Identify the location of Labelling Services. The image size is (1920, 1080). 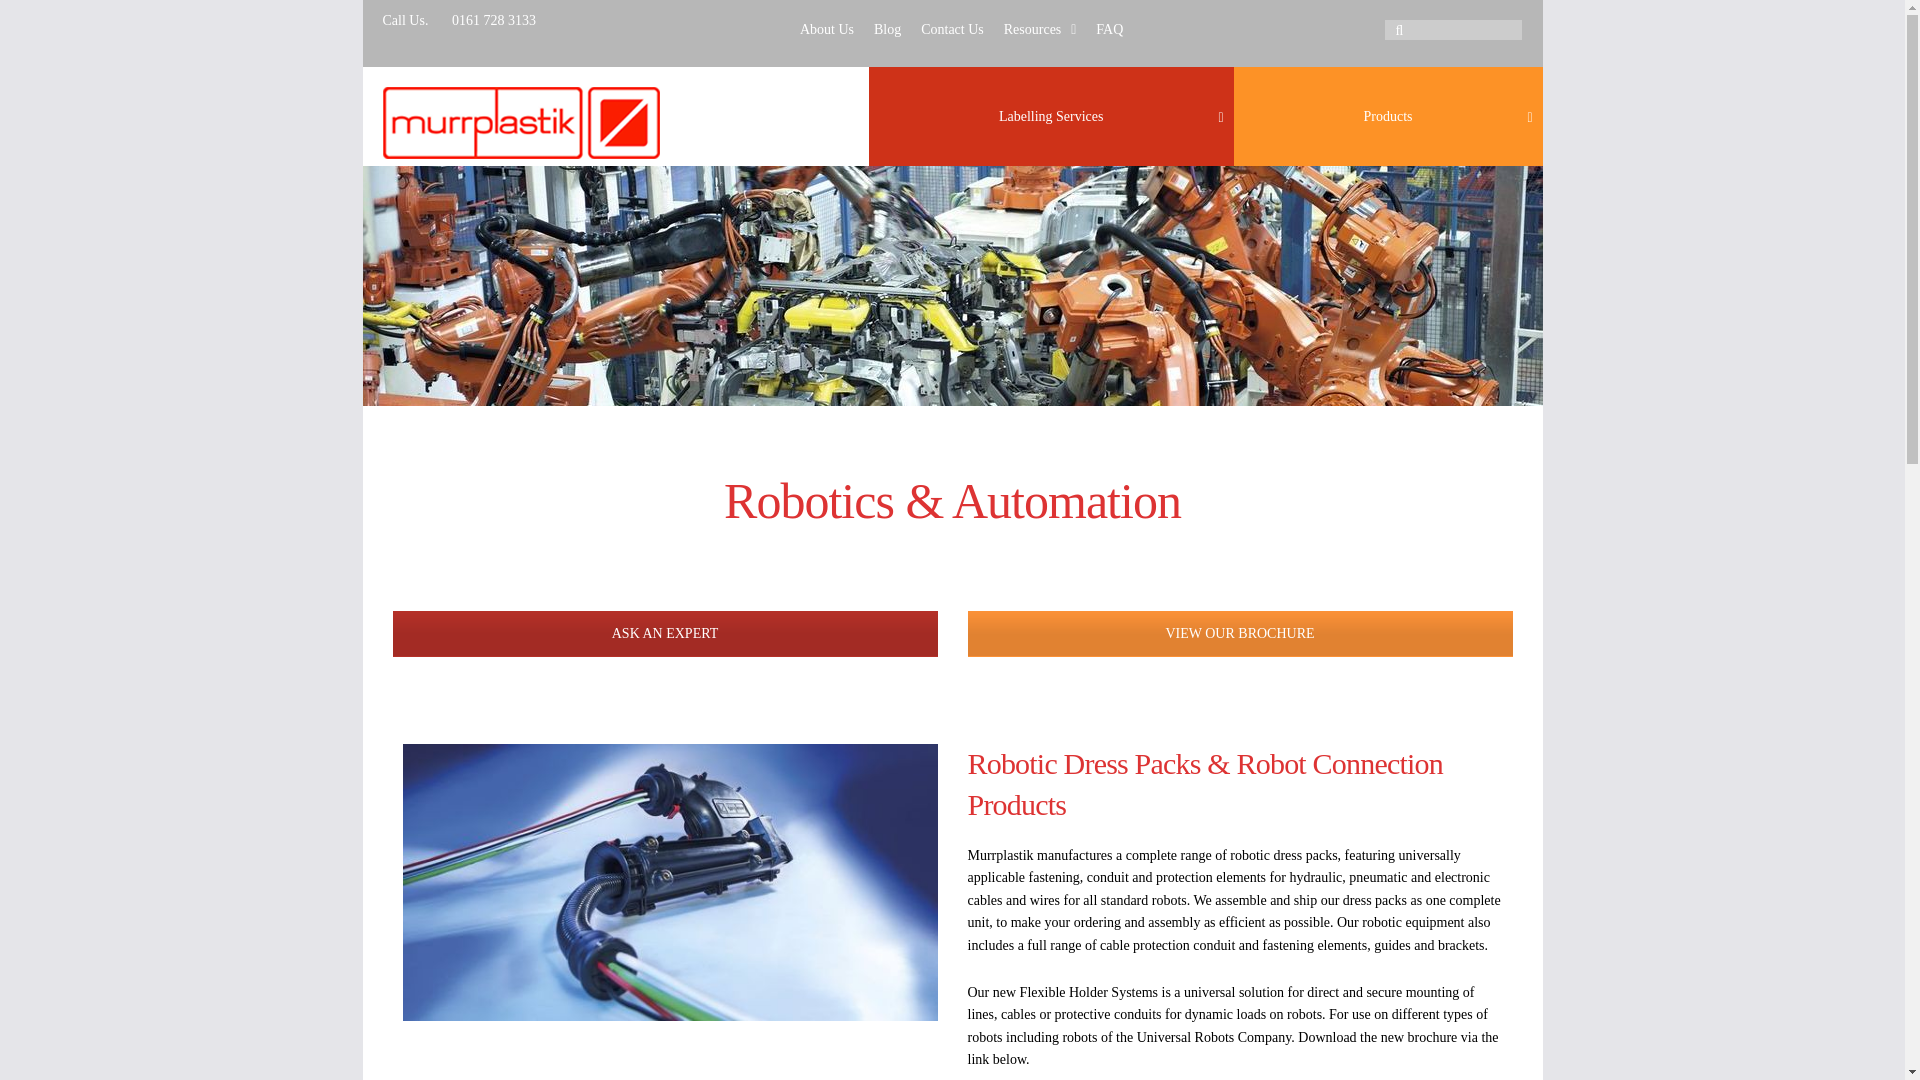
(1040, 28).